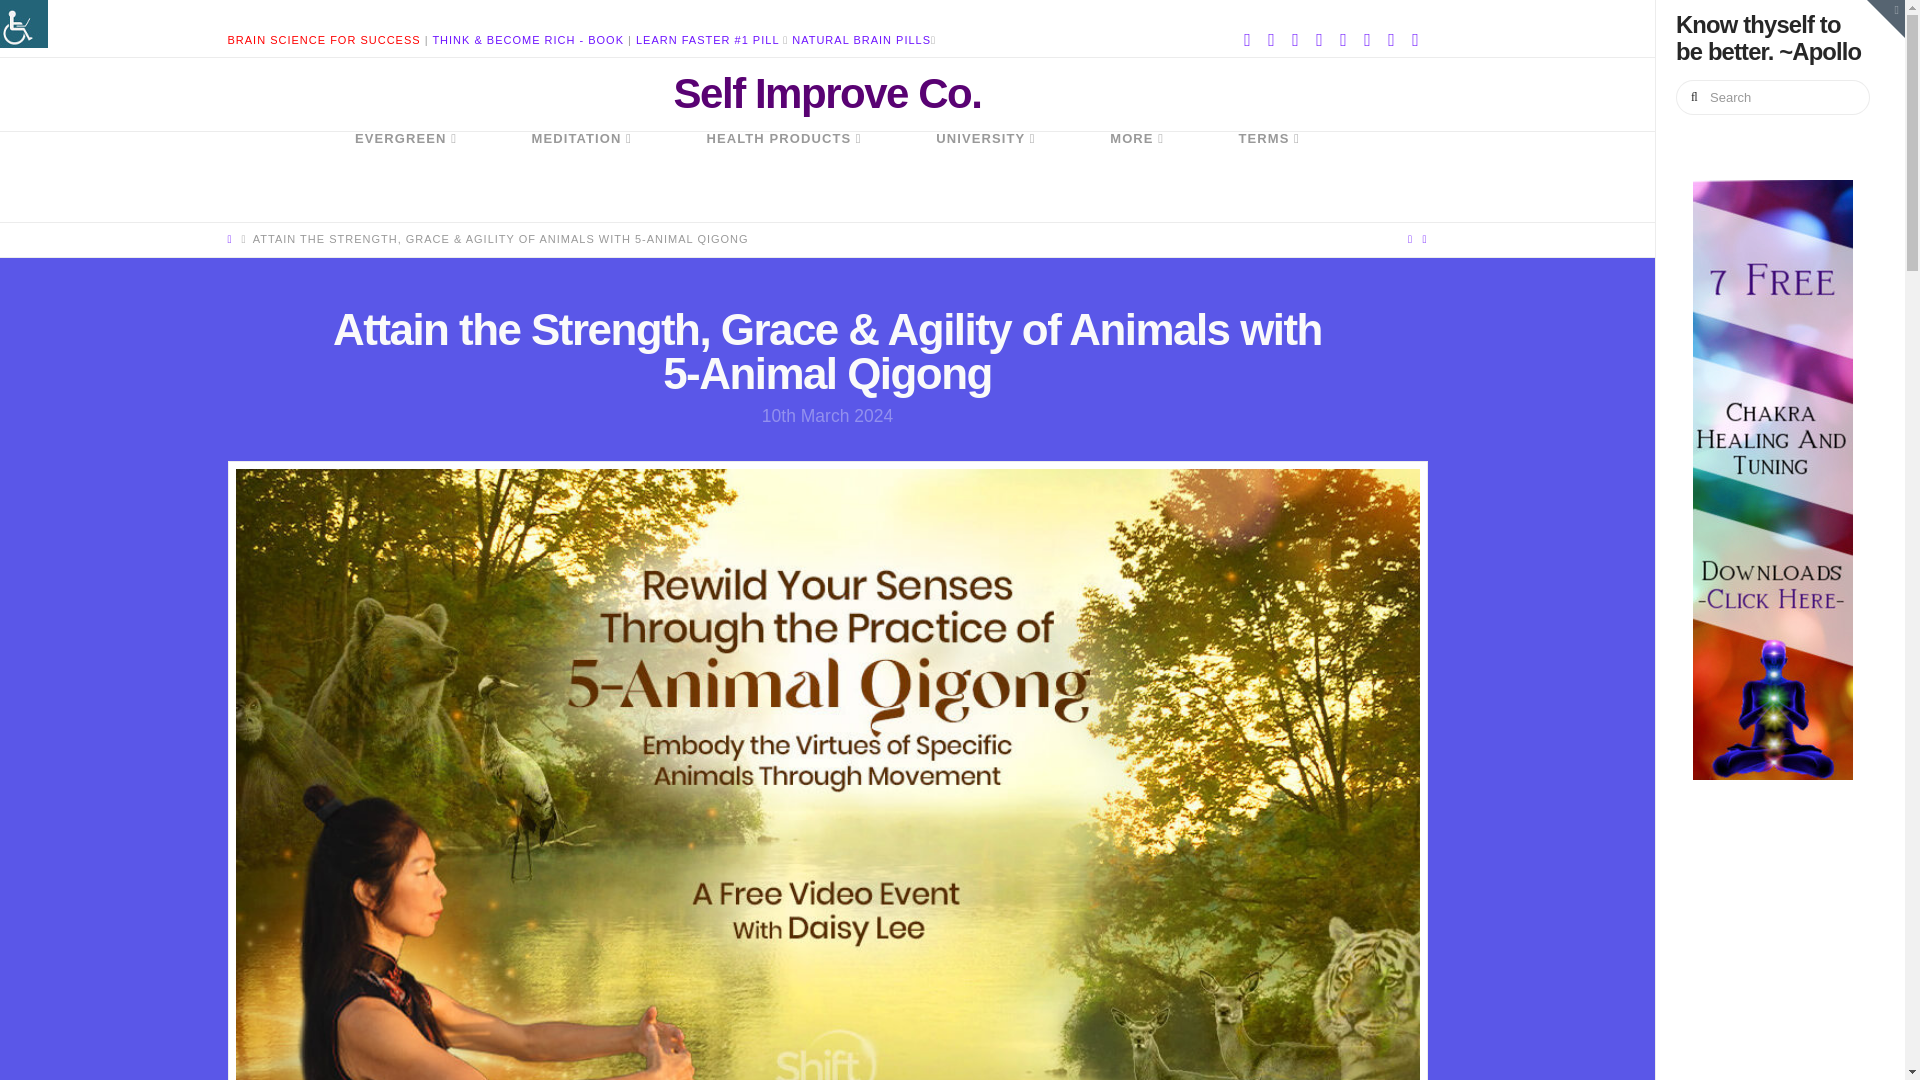 The image size is (1920, 1080). Describe the element at coordinates (324, 40) in the screenshot. I see `BRAIN SCIENCE FOR SUCCESS` at that location.